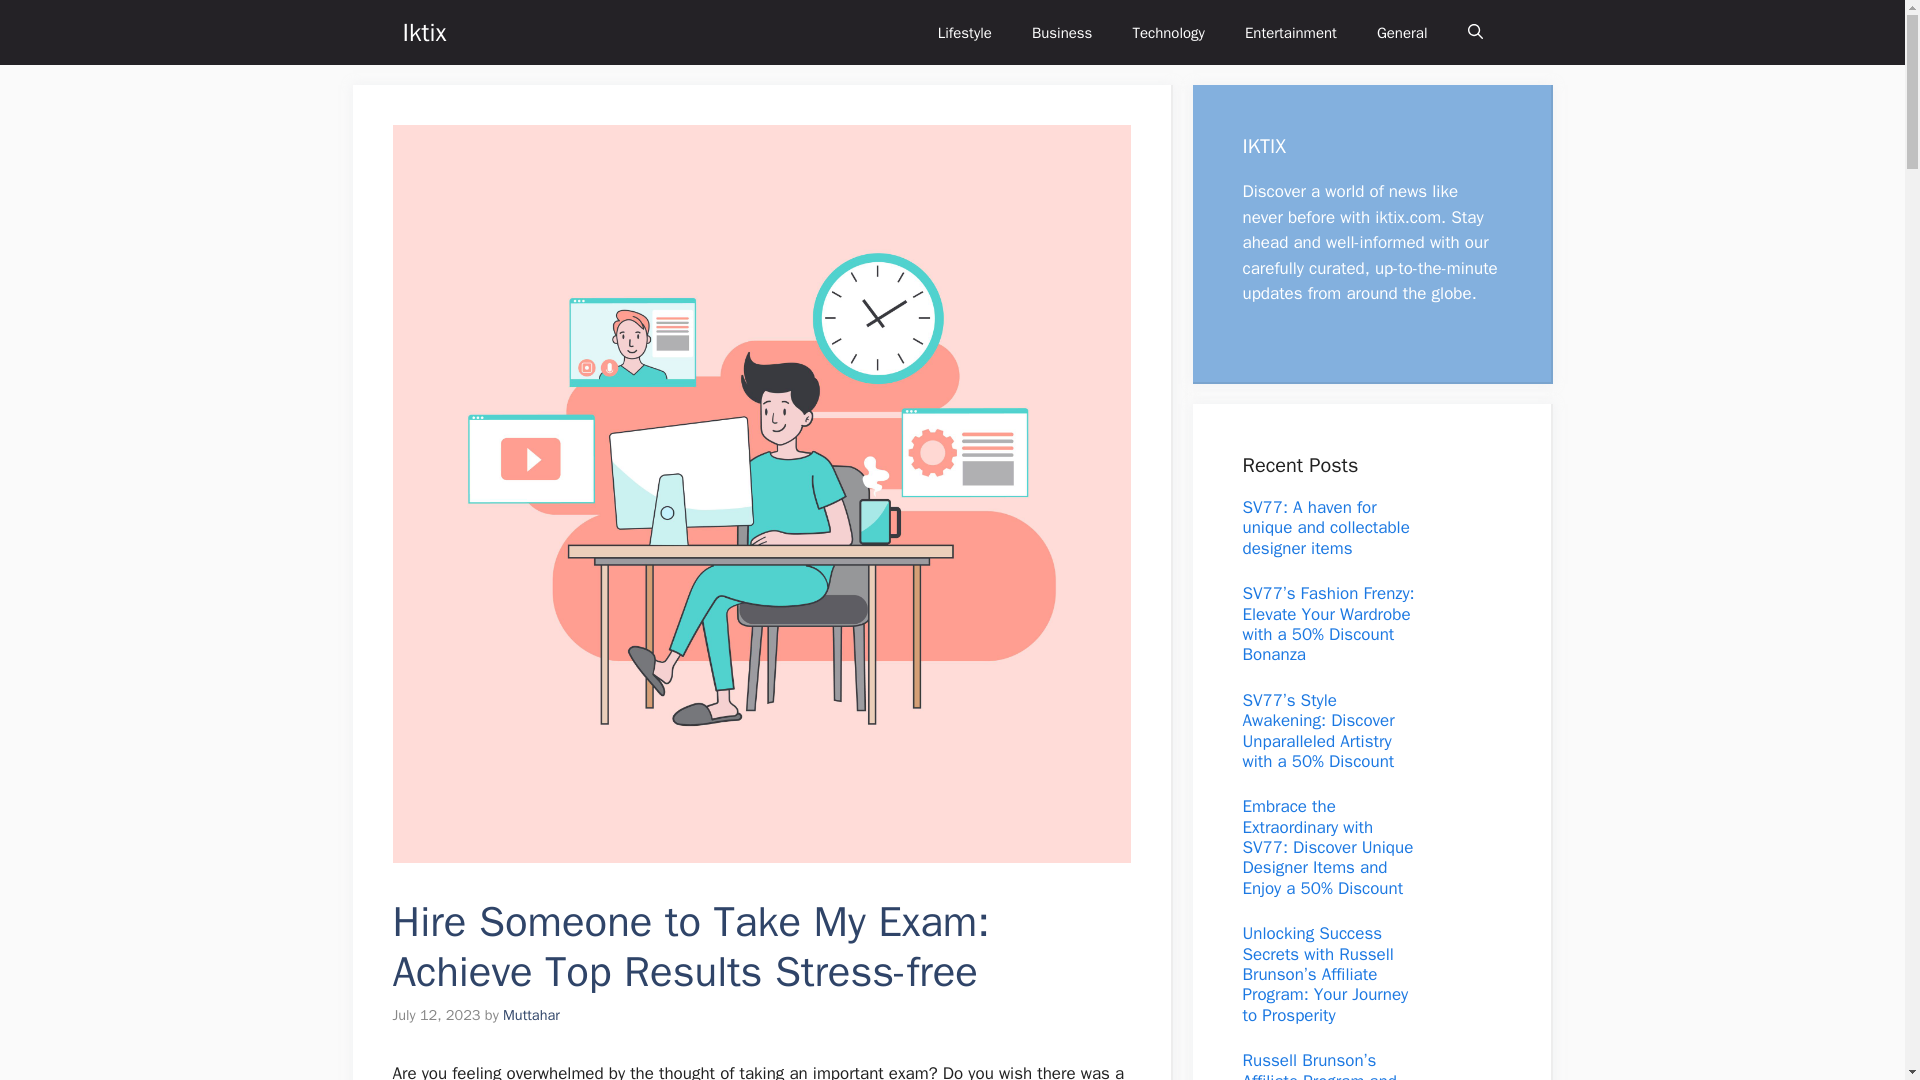 This screenshot has height=1080, width=1920. I want to click on Technology, so click(1168, 32).